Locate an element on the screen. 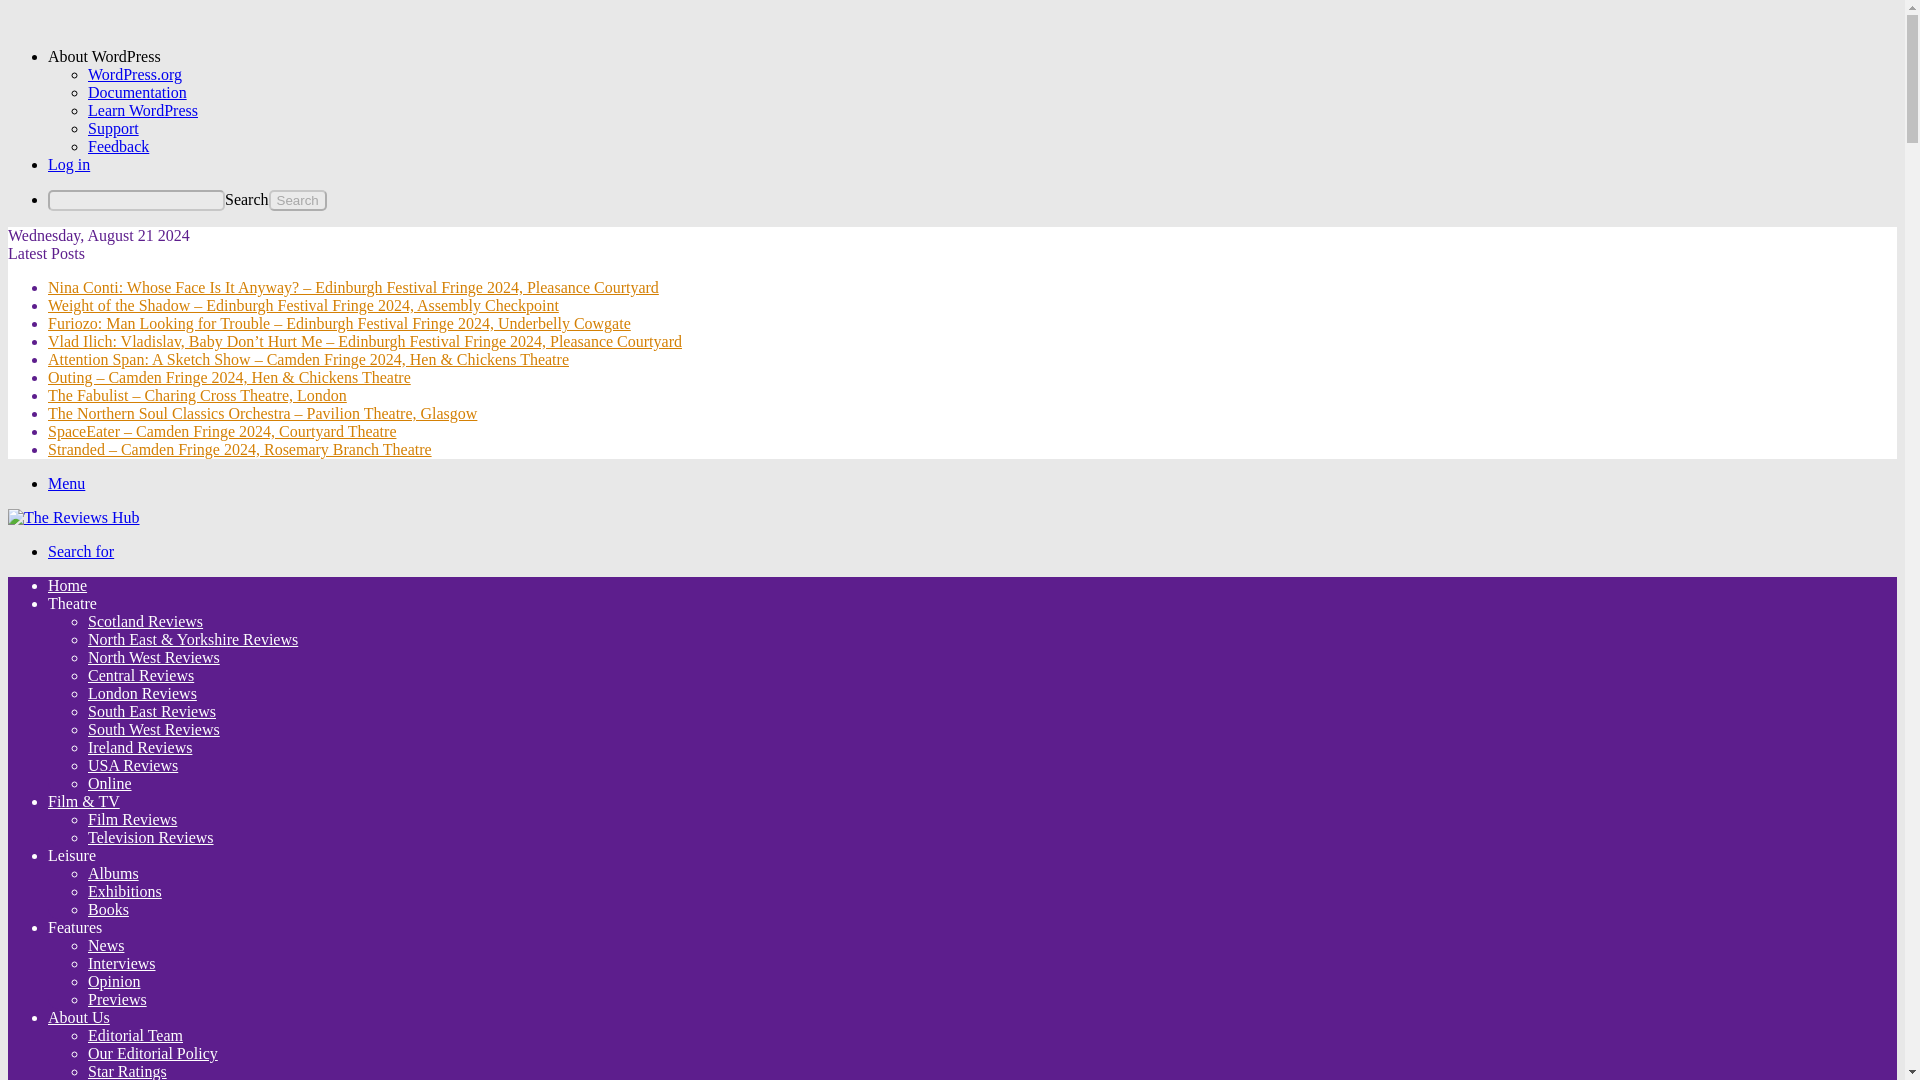 Image resolution: width=1920 pixels, height=1080 pixels. Features is located at coordinates (74, 928).